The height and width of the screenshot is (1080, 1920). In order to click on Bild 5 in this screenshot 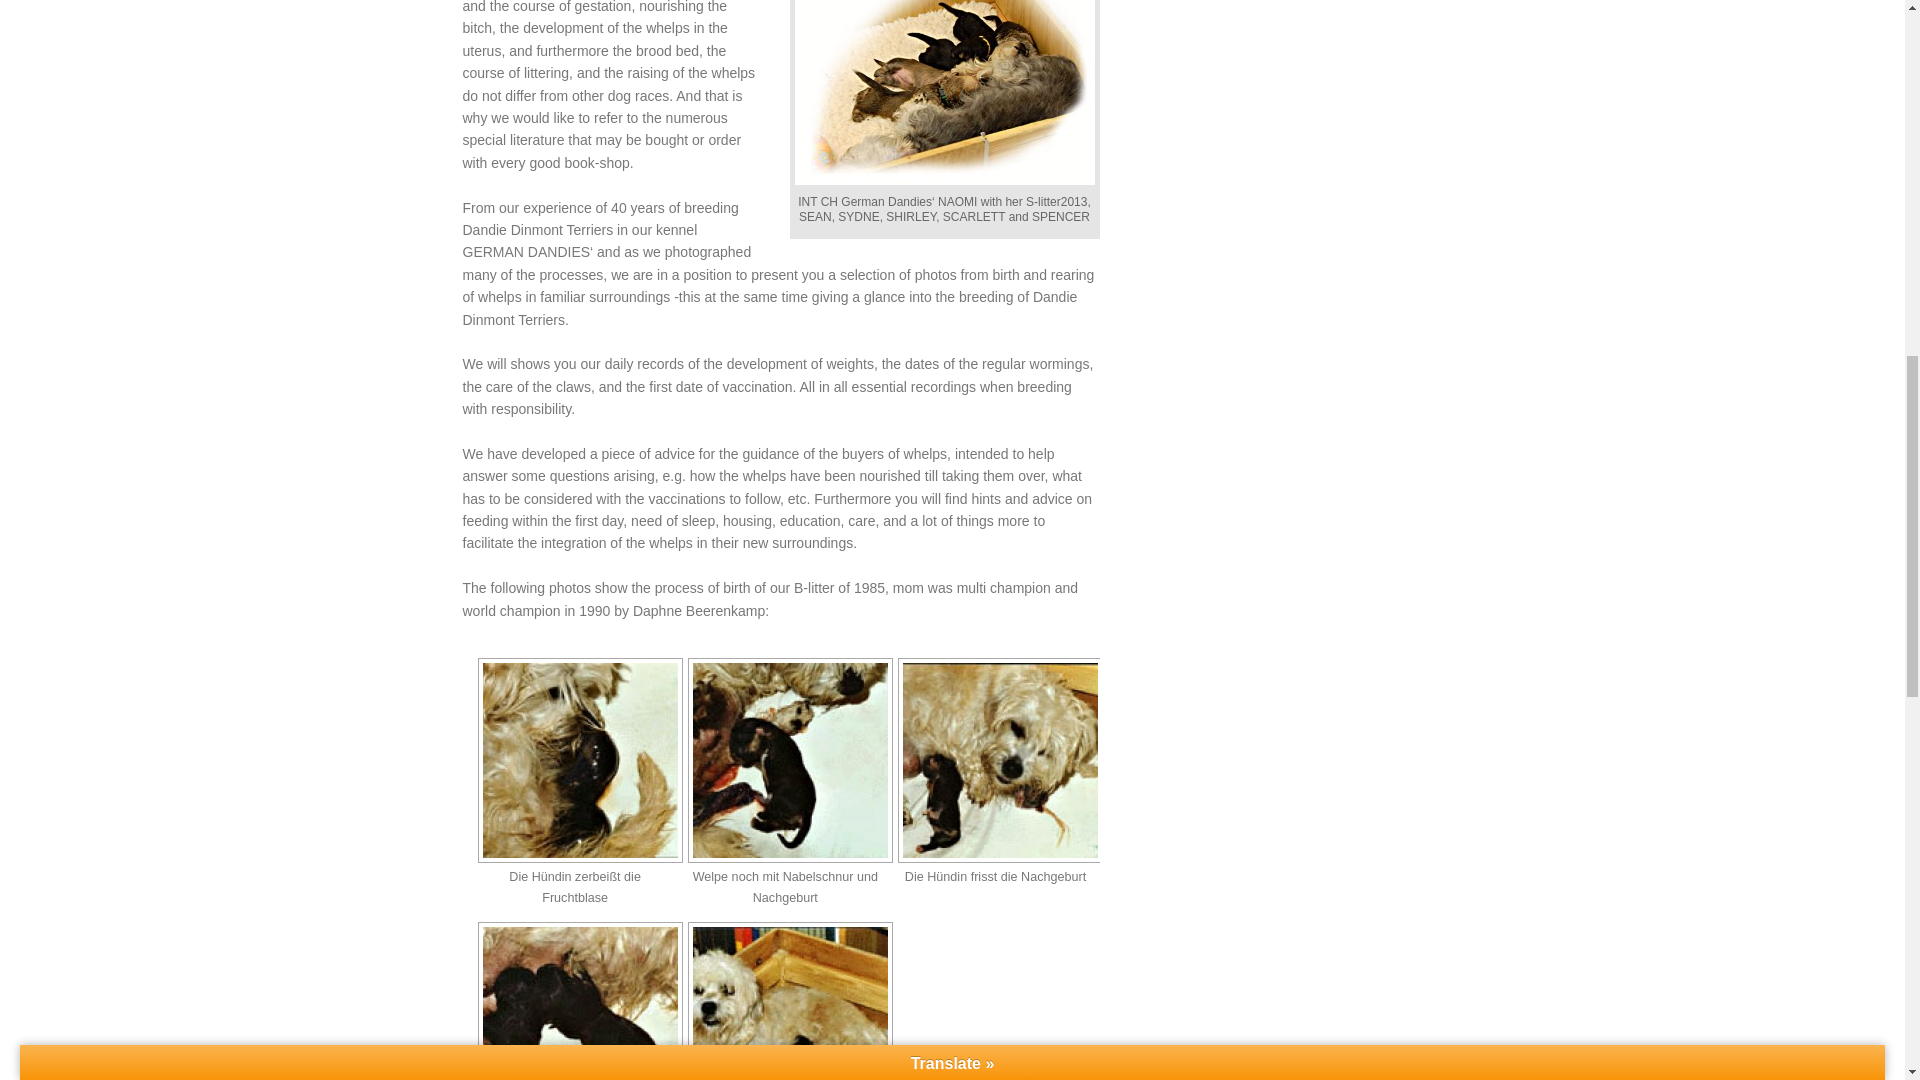, I will do `click(790, 1001)`.